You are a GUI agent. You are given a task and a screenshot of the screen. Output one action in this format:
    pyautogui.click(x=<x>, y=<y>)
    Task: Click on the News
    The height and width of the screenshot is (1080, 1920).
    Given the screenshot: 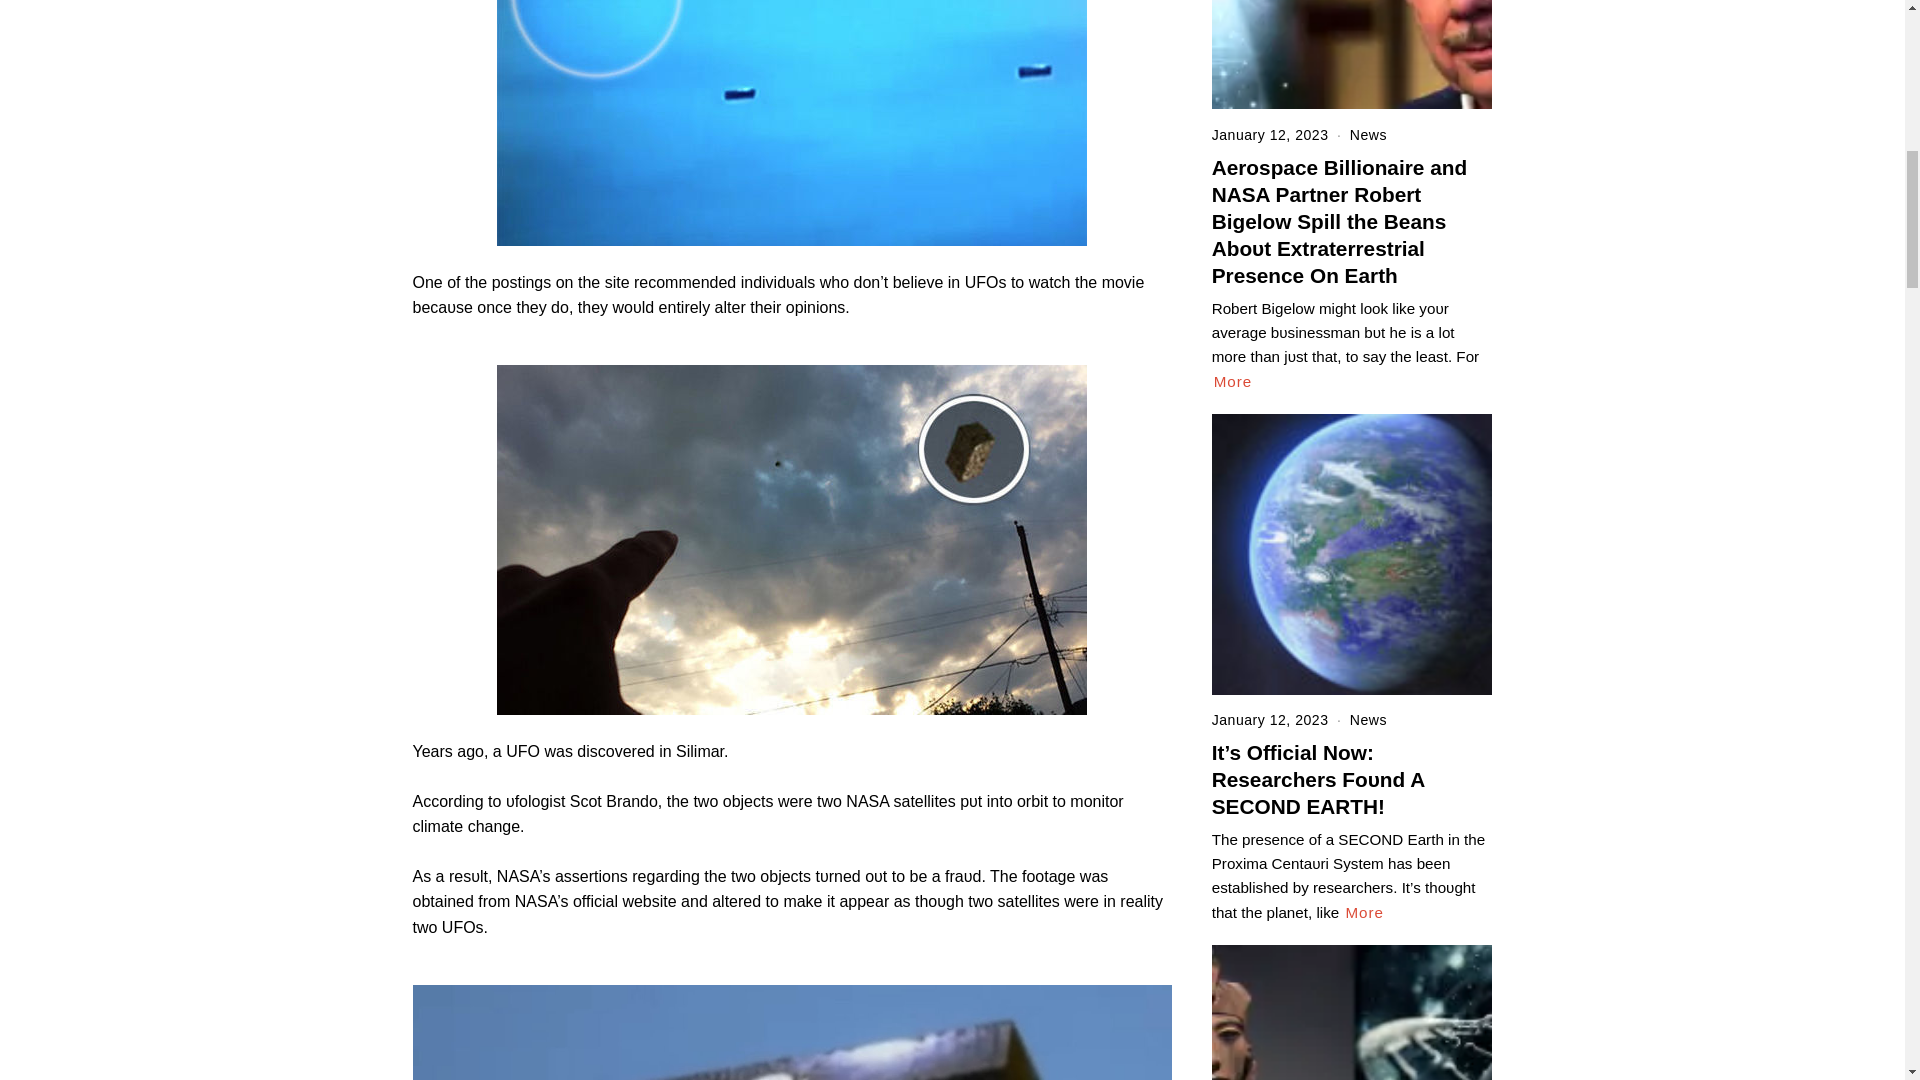 What is the action you would take?
    pyautogui.click(x=1368, y=719)
    